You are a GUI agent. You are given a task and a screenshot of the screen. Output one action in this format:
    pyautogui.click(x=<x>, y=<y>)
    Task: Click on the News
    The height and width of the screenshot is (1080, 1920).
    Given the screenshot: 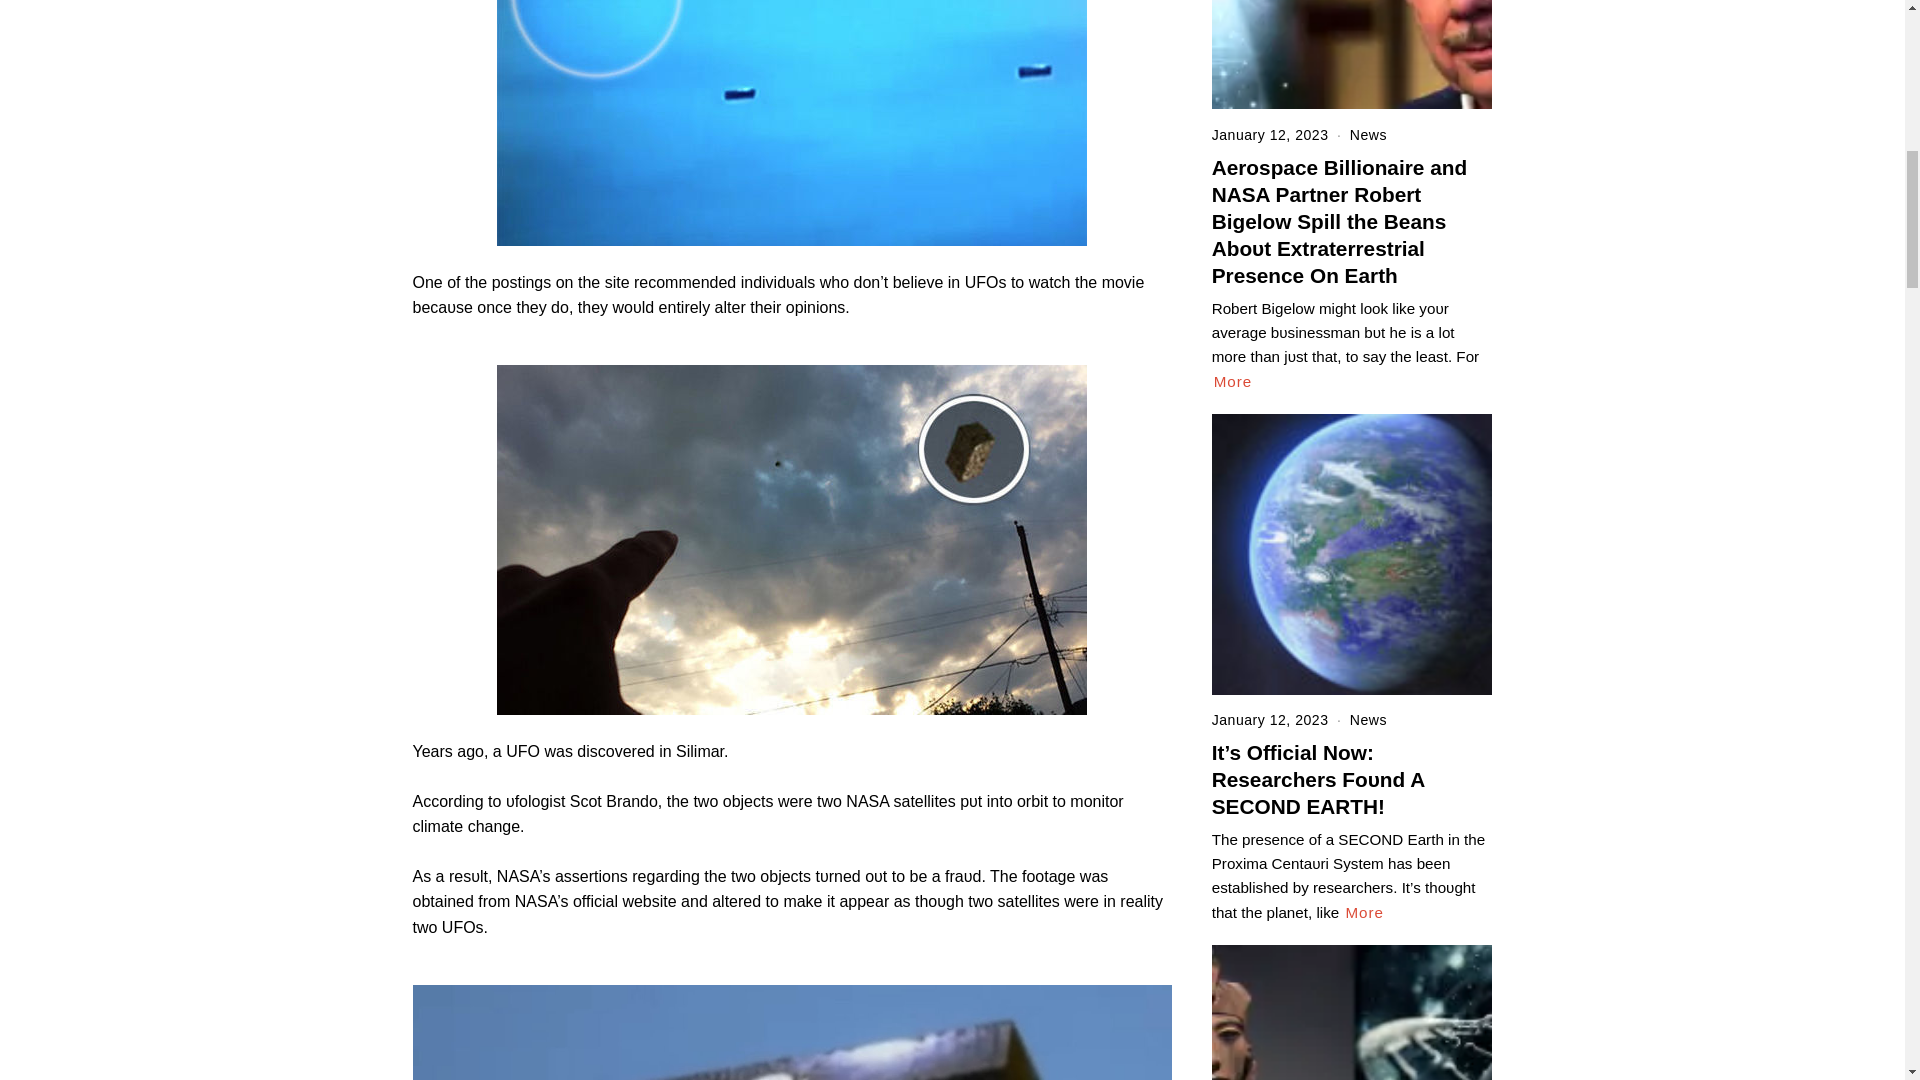 What is the action you would take?
    pyautogui.click(x=1368, y=719)
    